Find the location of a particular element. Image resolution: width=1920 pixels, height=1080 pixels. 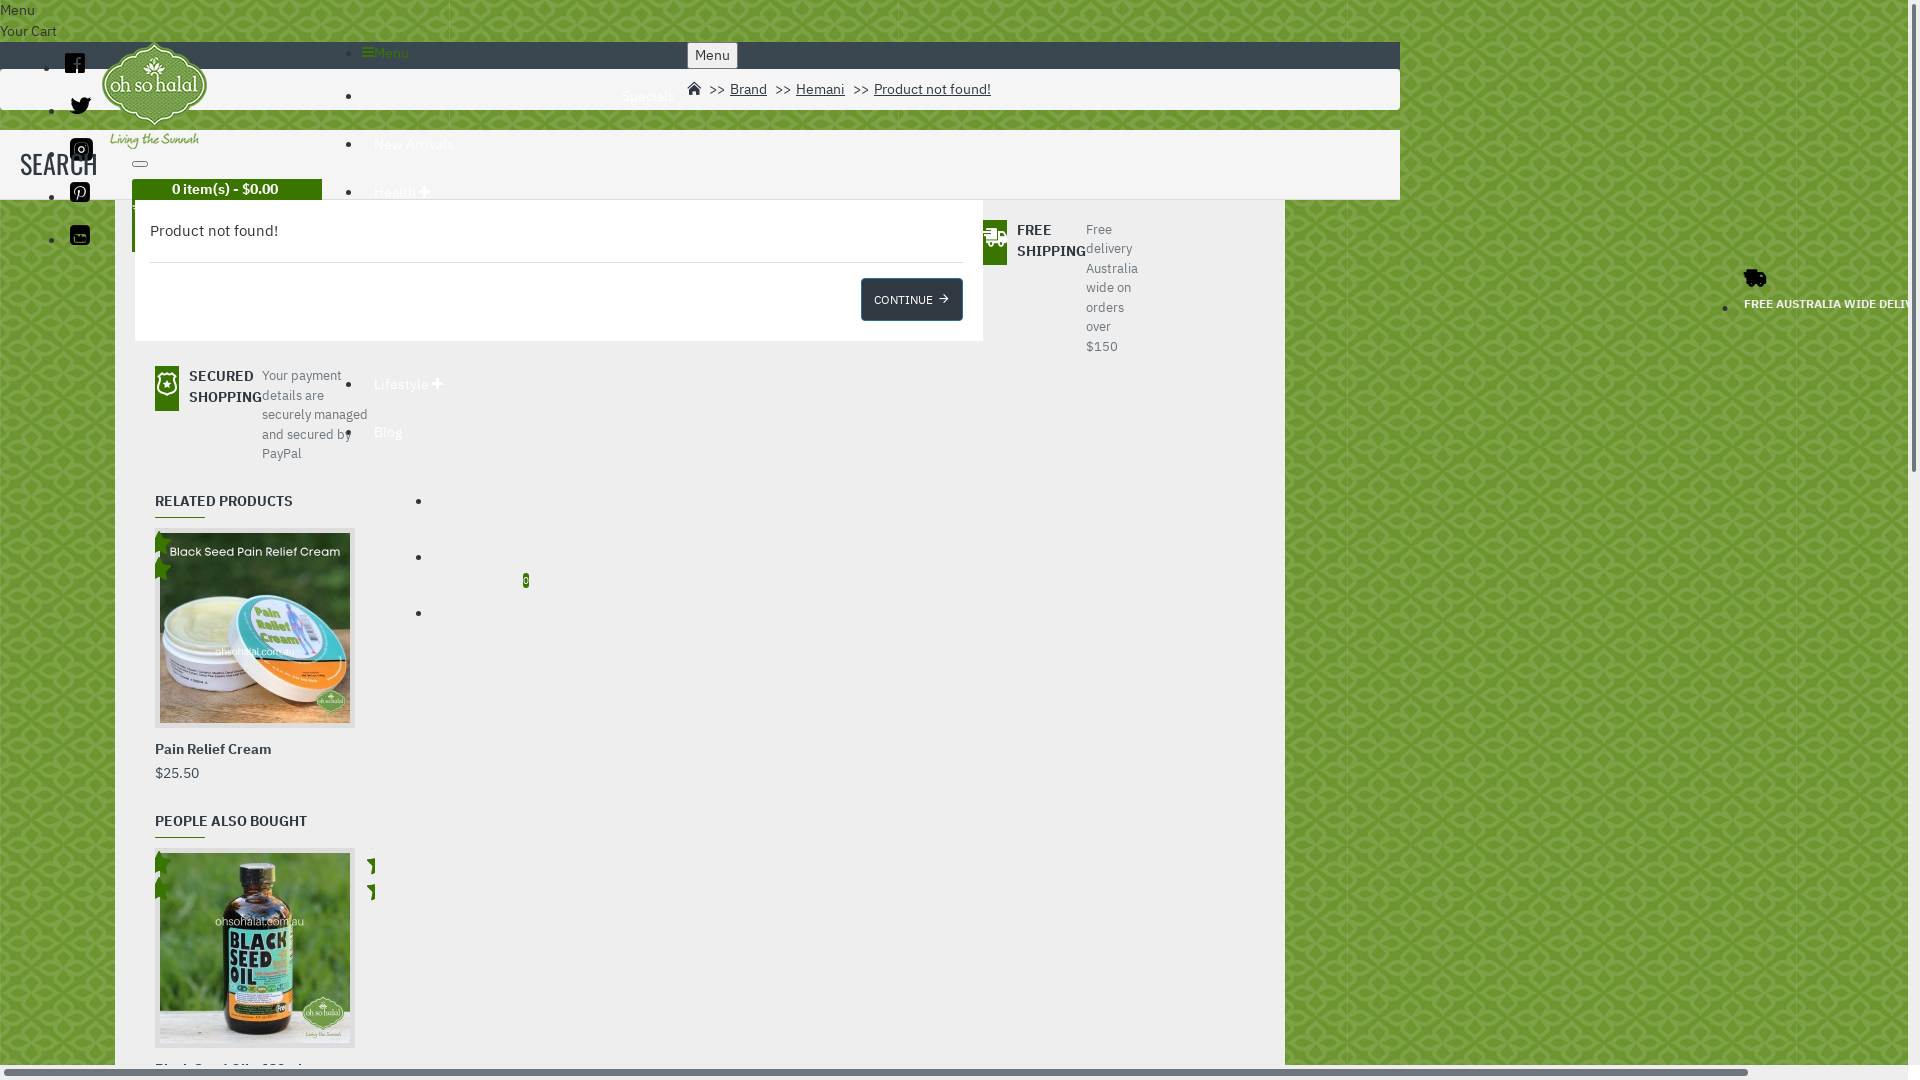

Pain Relief Cream is located at coordinates (255, 628).